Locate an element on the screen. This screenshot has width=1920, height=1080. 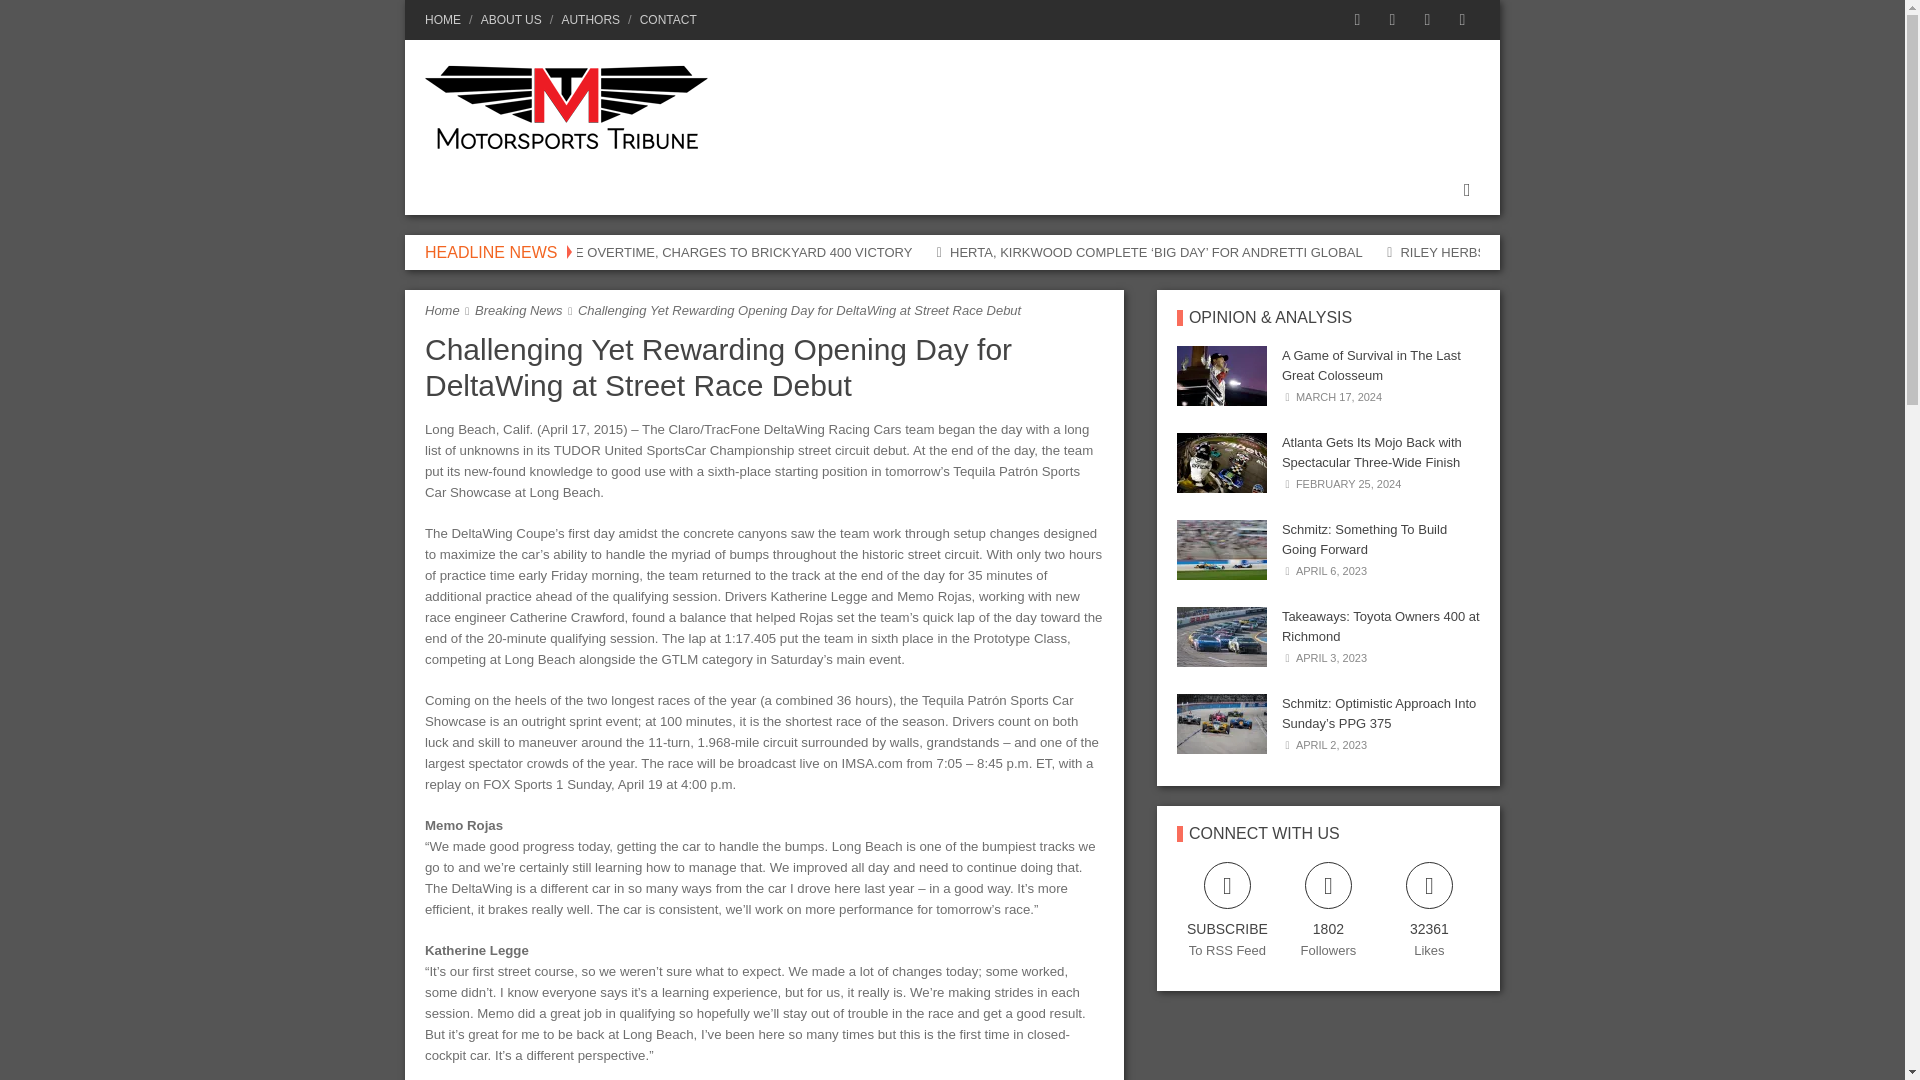
Home is located at coordinates (442, 310).